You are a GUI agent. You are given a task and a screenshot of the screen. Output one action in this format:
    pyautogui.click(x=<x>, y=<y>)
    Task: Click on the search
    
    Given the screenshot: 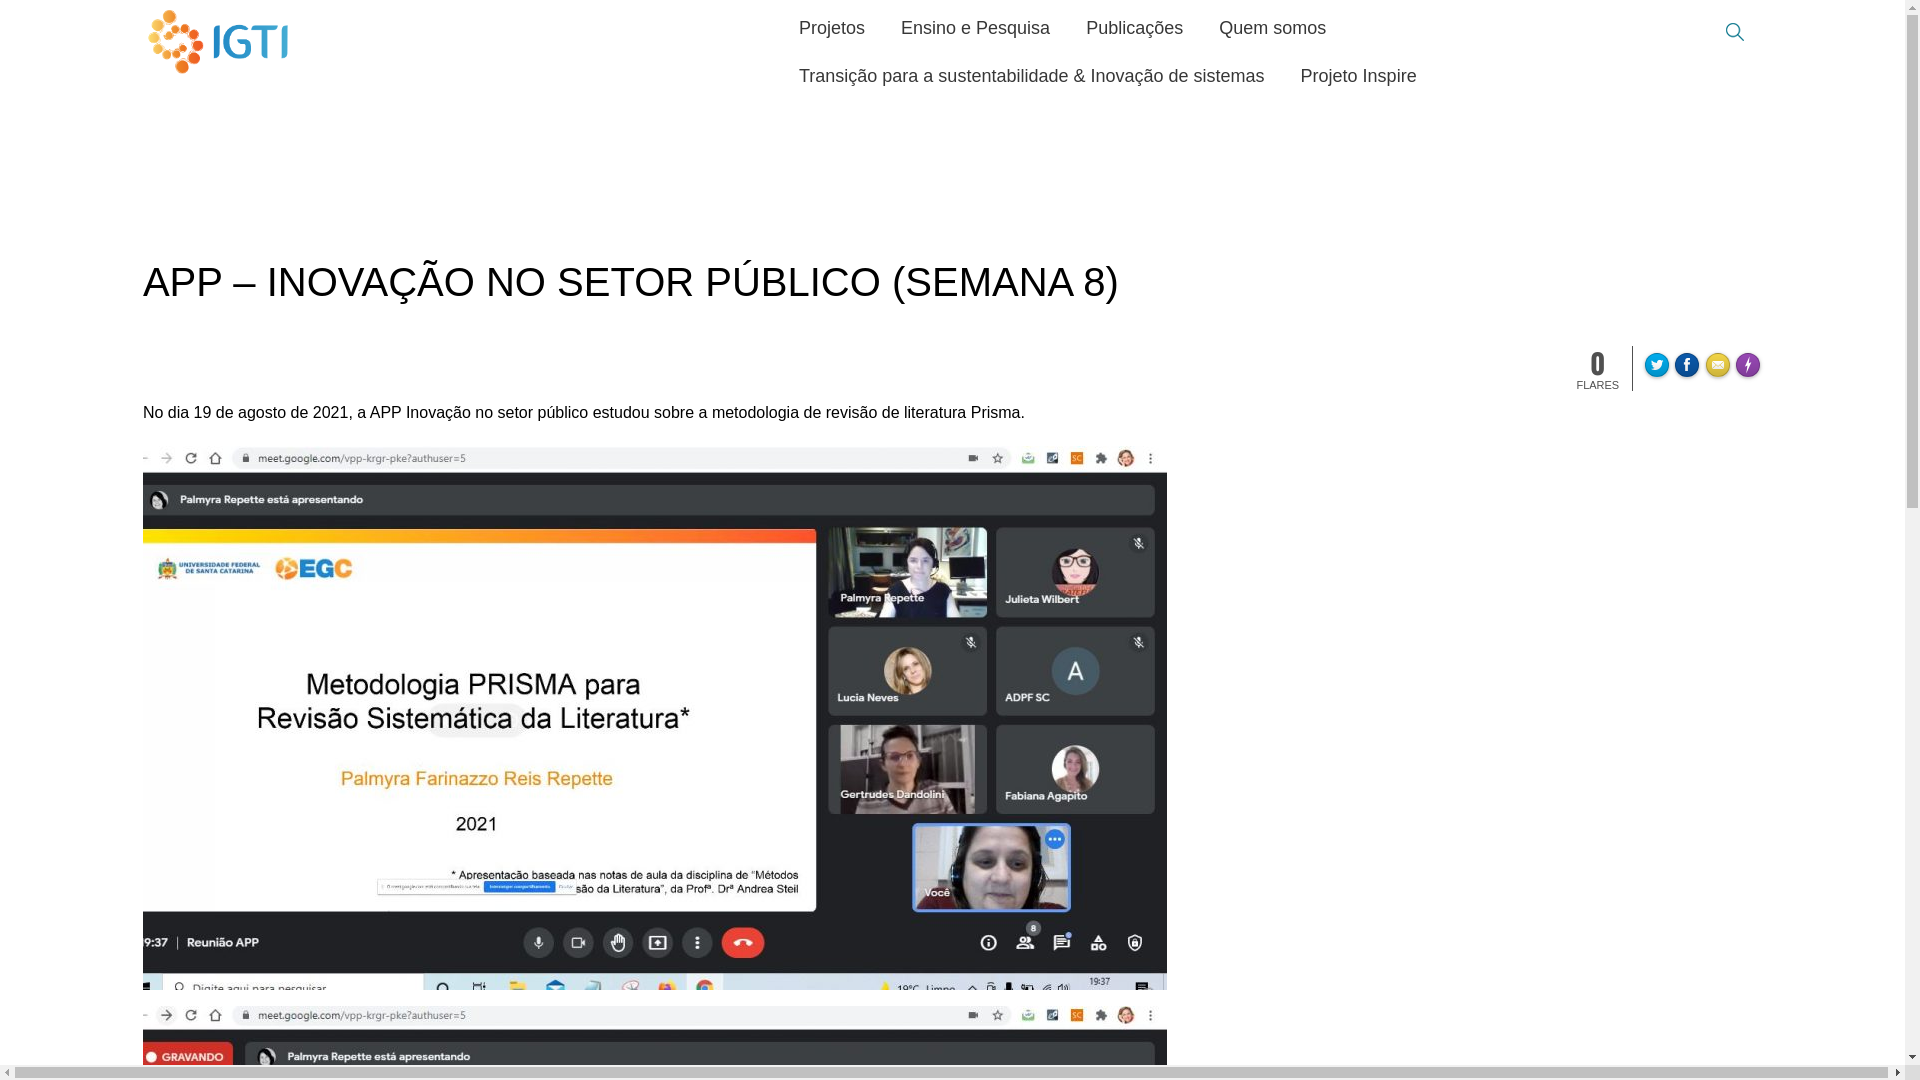 What is the action you would take?
    pyautogui.click(x=1734, y=32)
    